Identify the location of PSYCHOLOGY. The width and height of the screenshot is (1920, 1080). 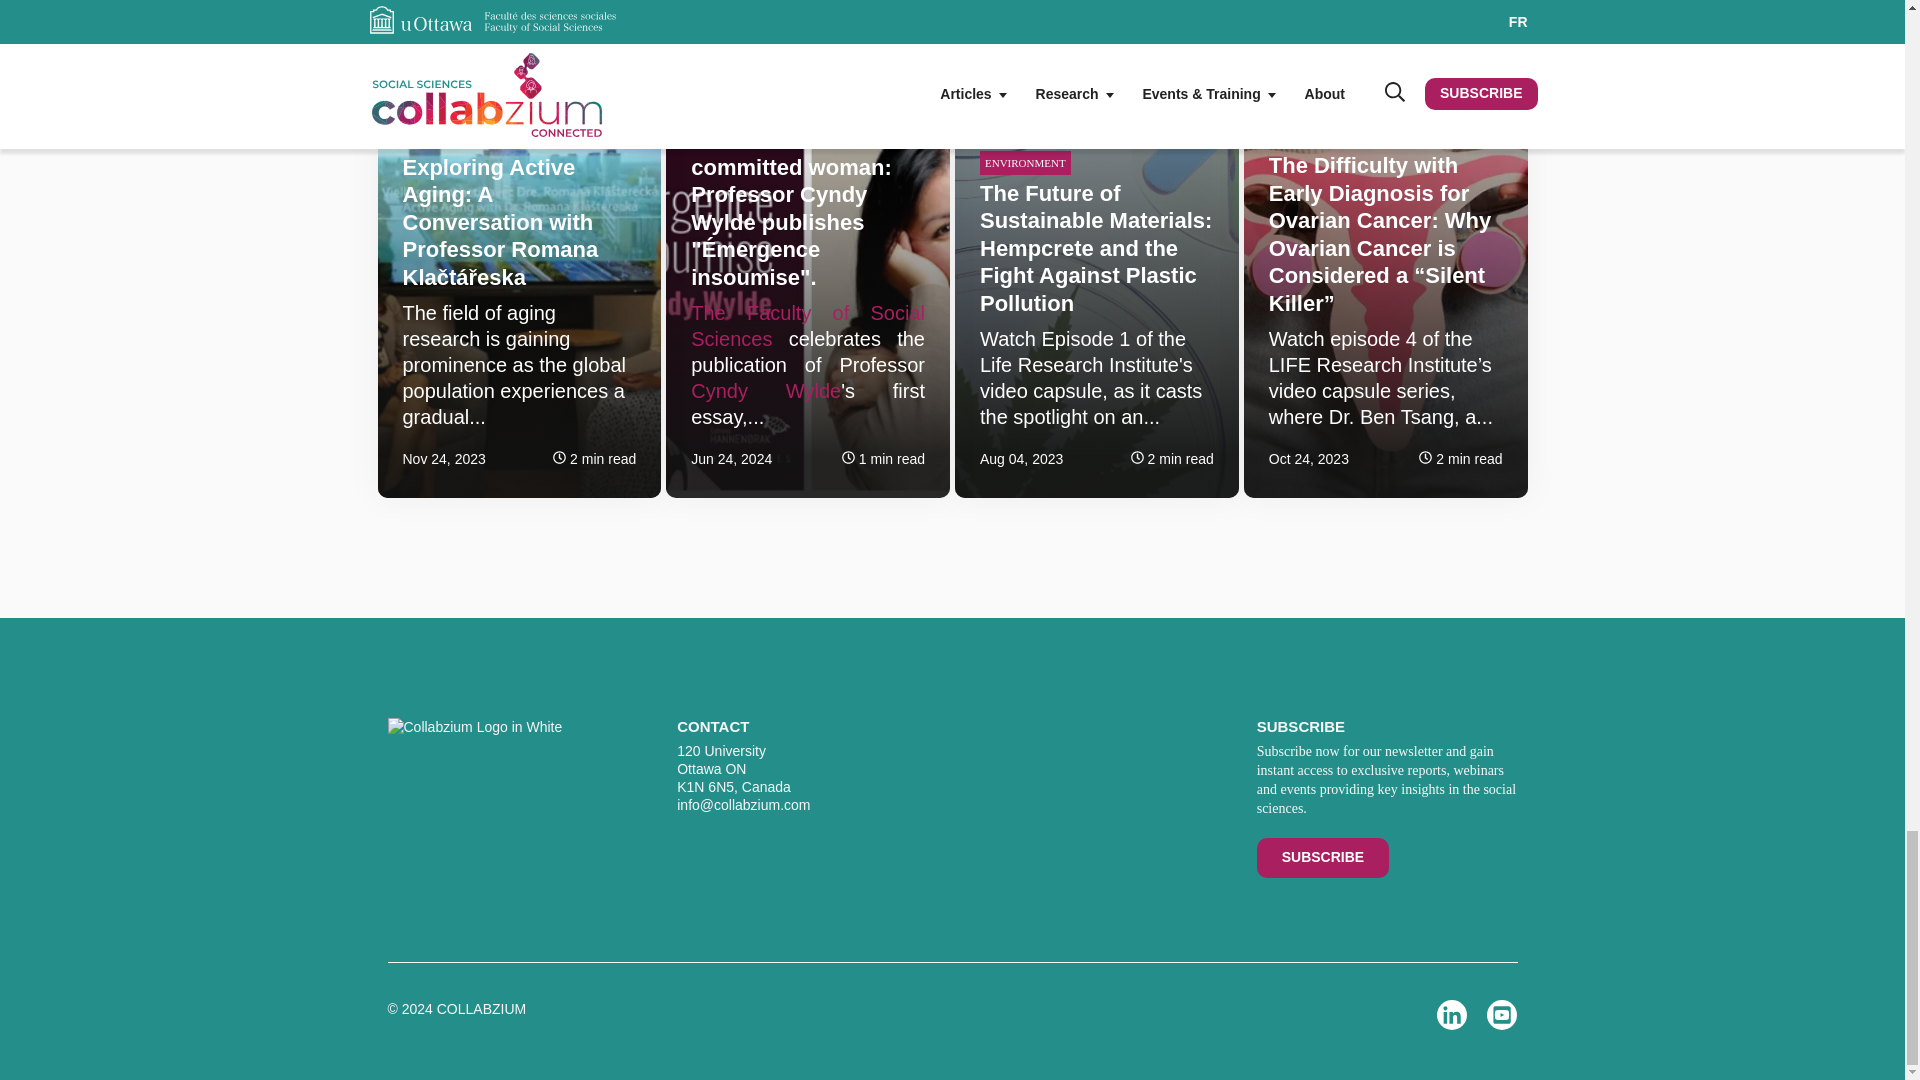
(443, 137).